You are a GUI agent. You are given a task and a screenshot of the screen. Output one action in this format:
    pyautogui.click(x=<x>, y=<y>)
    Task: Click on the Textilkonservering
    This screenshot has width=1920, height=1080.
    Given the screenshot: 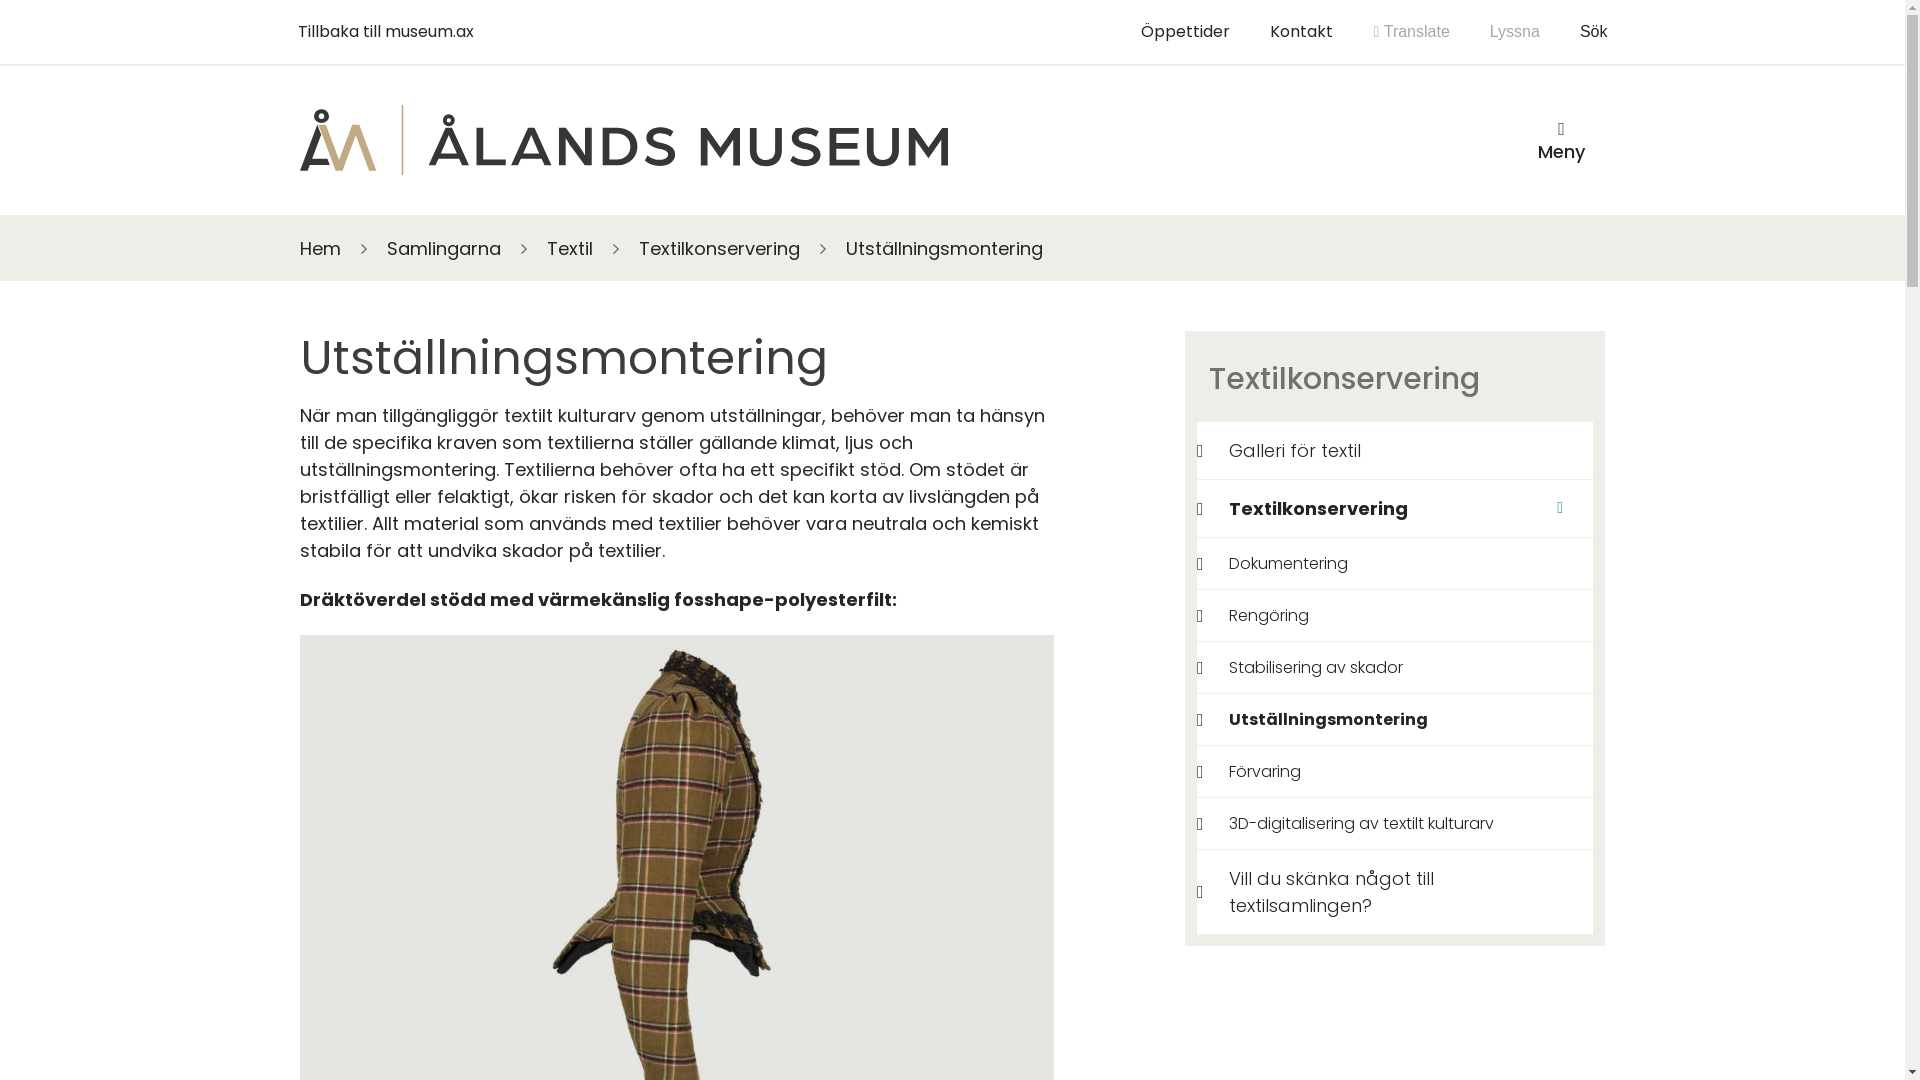 What is the action you would take?
    pyautogui.click(x=1338, y=508)
    